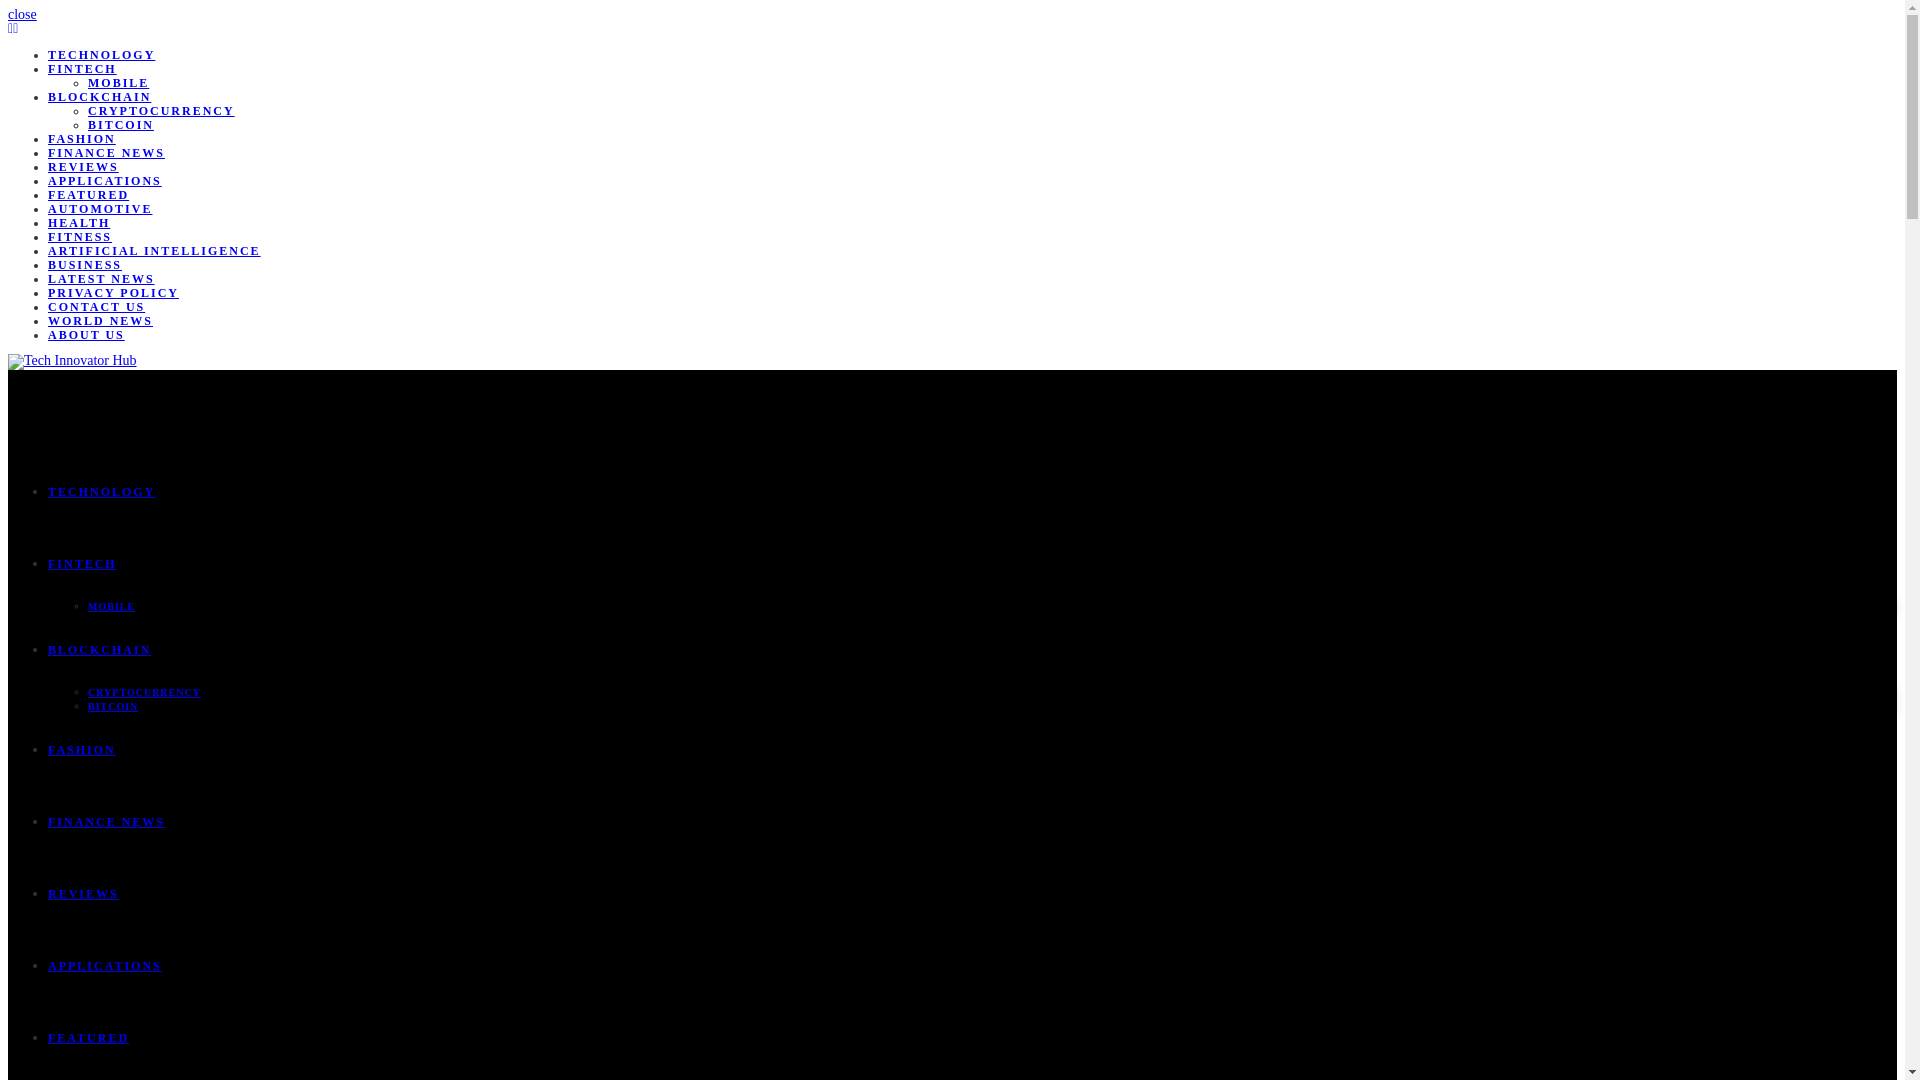  Describe the element at coordinates (102, 54) in the screenshot. I see `TECHNOLOGY` at that location.